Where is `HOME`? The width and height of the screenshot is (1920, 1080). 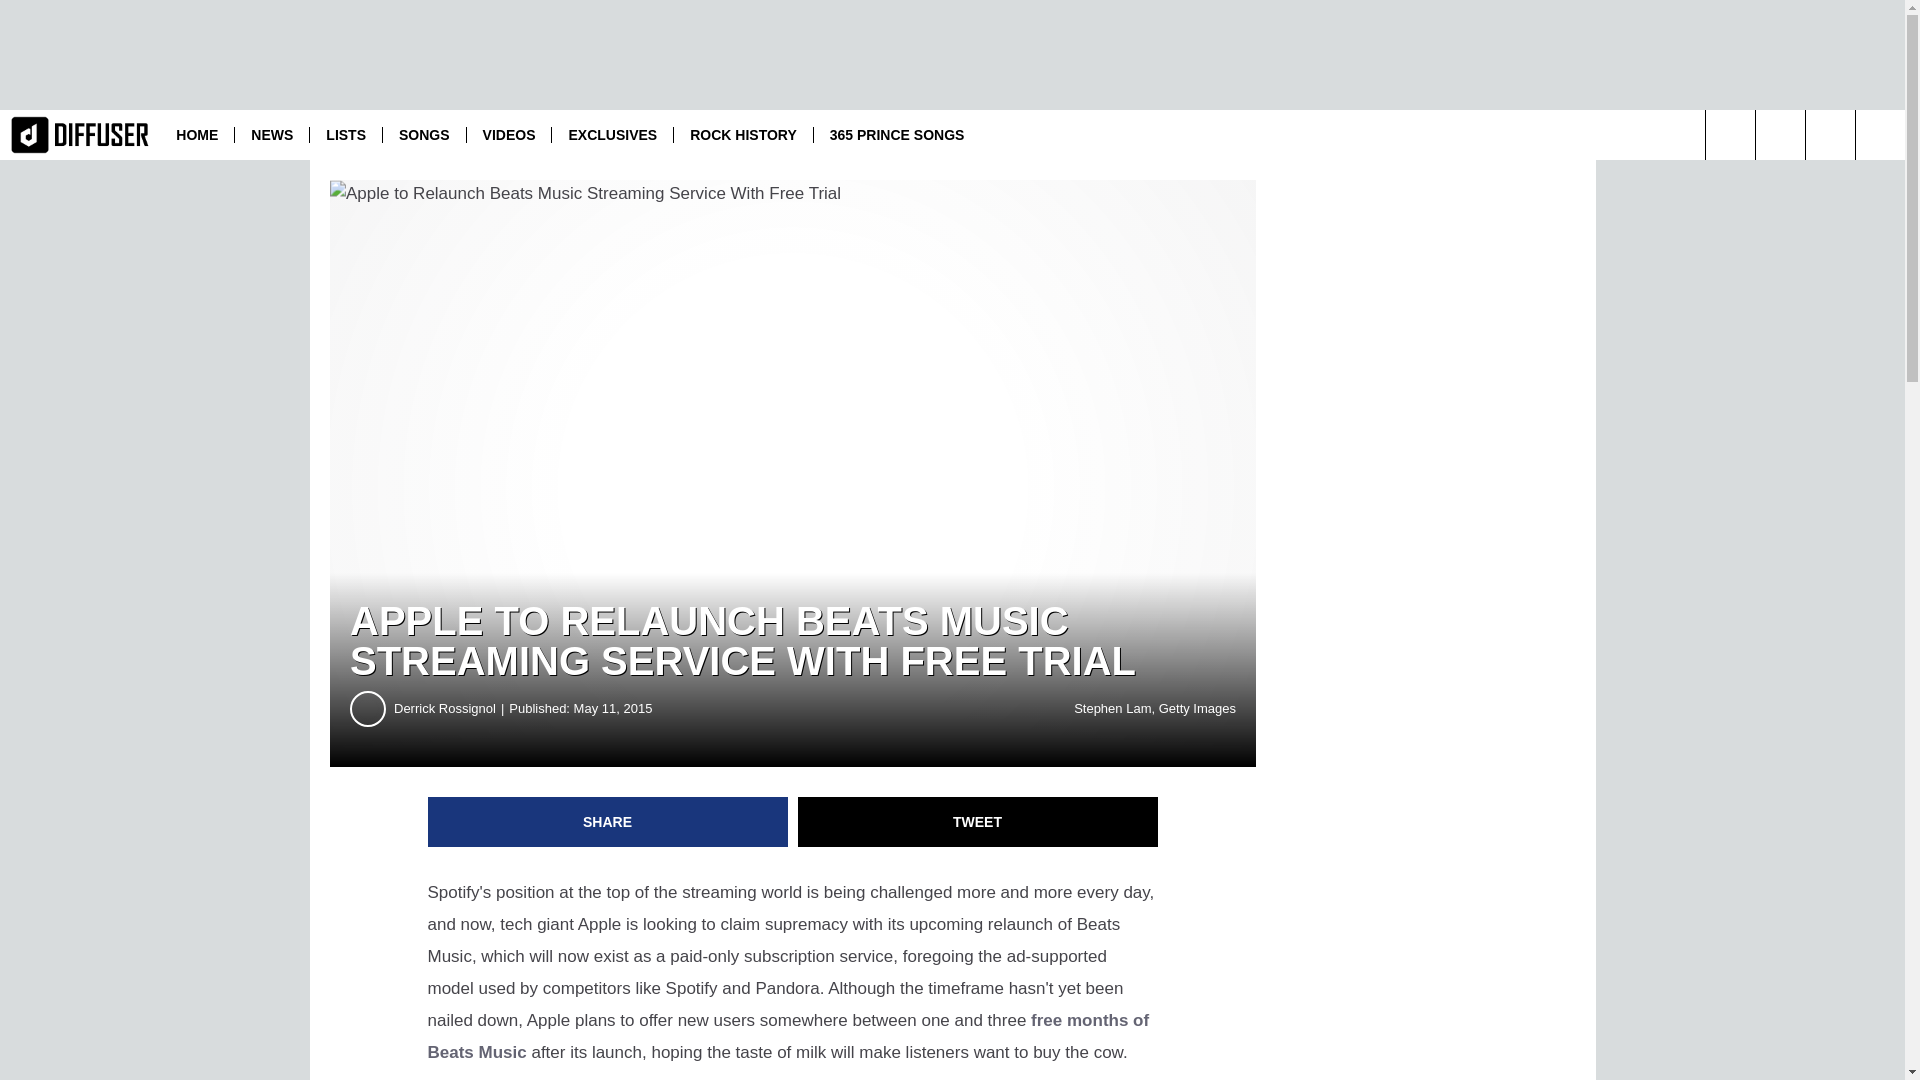 HOME is located at coordinates (196, 134).